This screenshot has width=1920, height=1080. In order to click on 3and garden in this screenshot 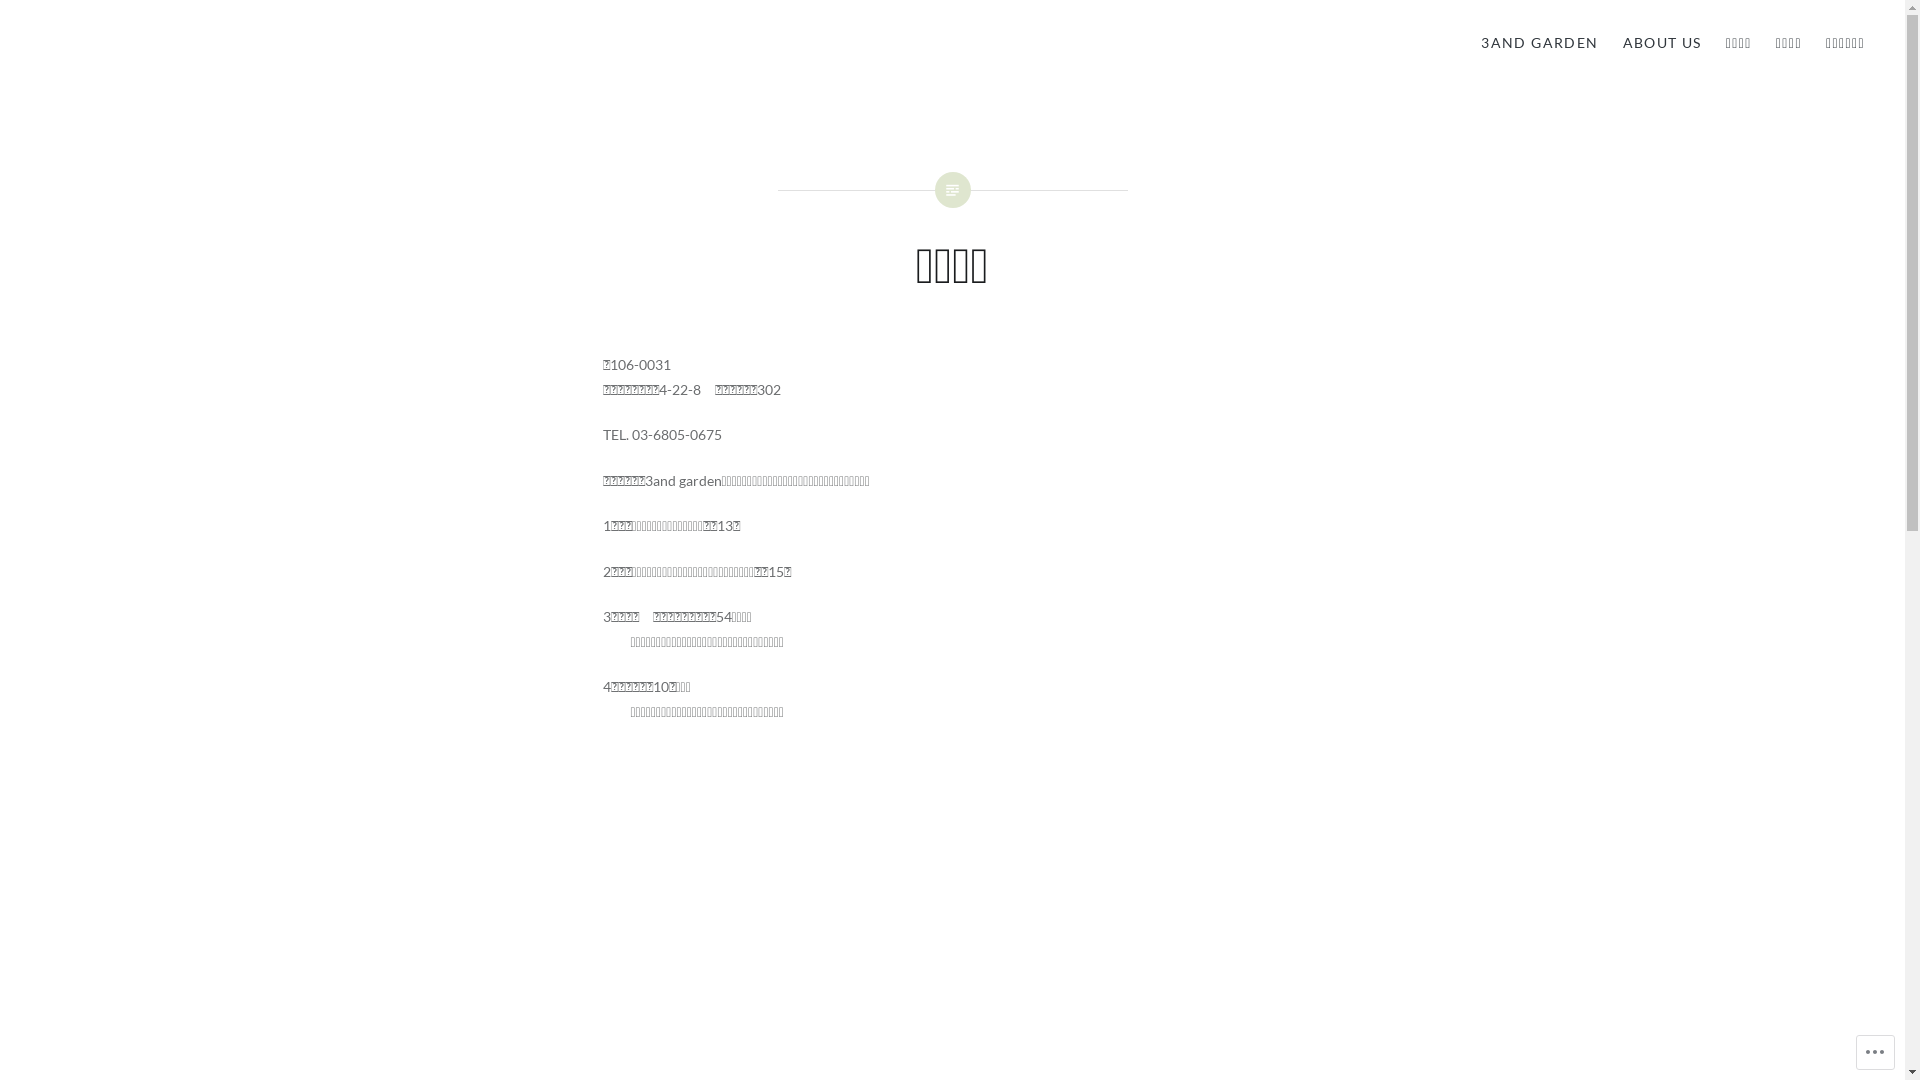, I will do `click(134, 62)`.